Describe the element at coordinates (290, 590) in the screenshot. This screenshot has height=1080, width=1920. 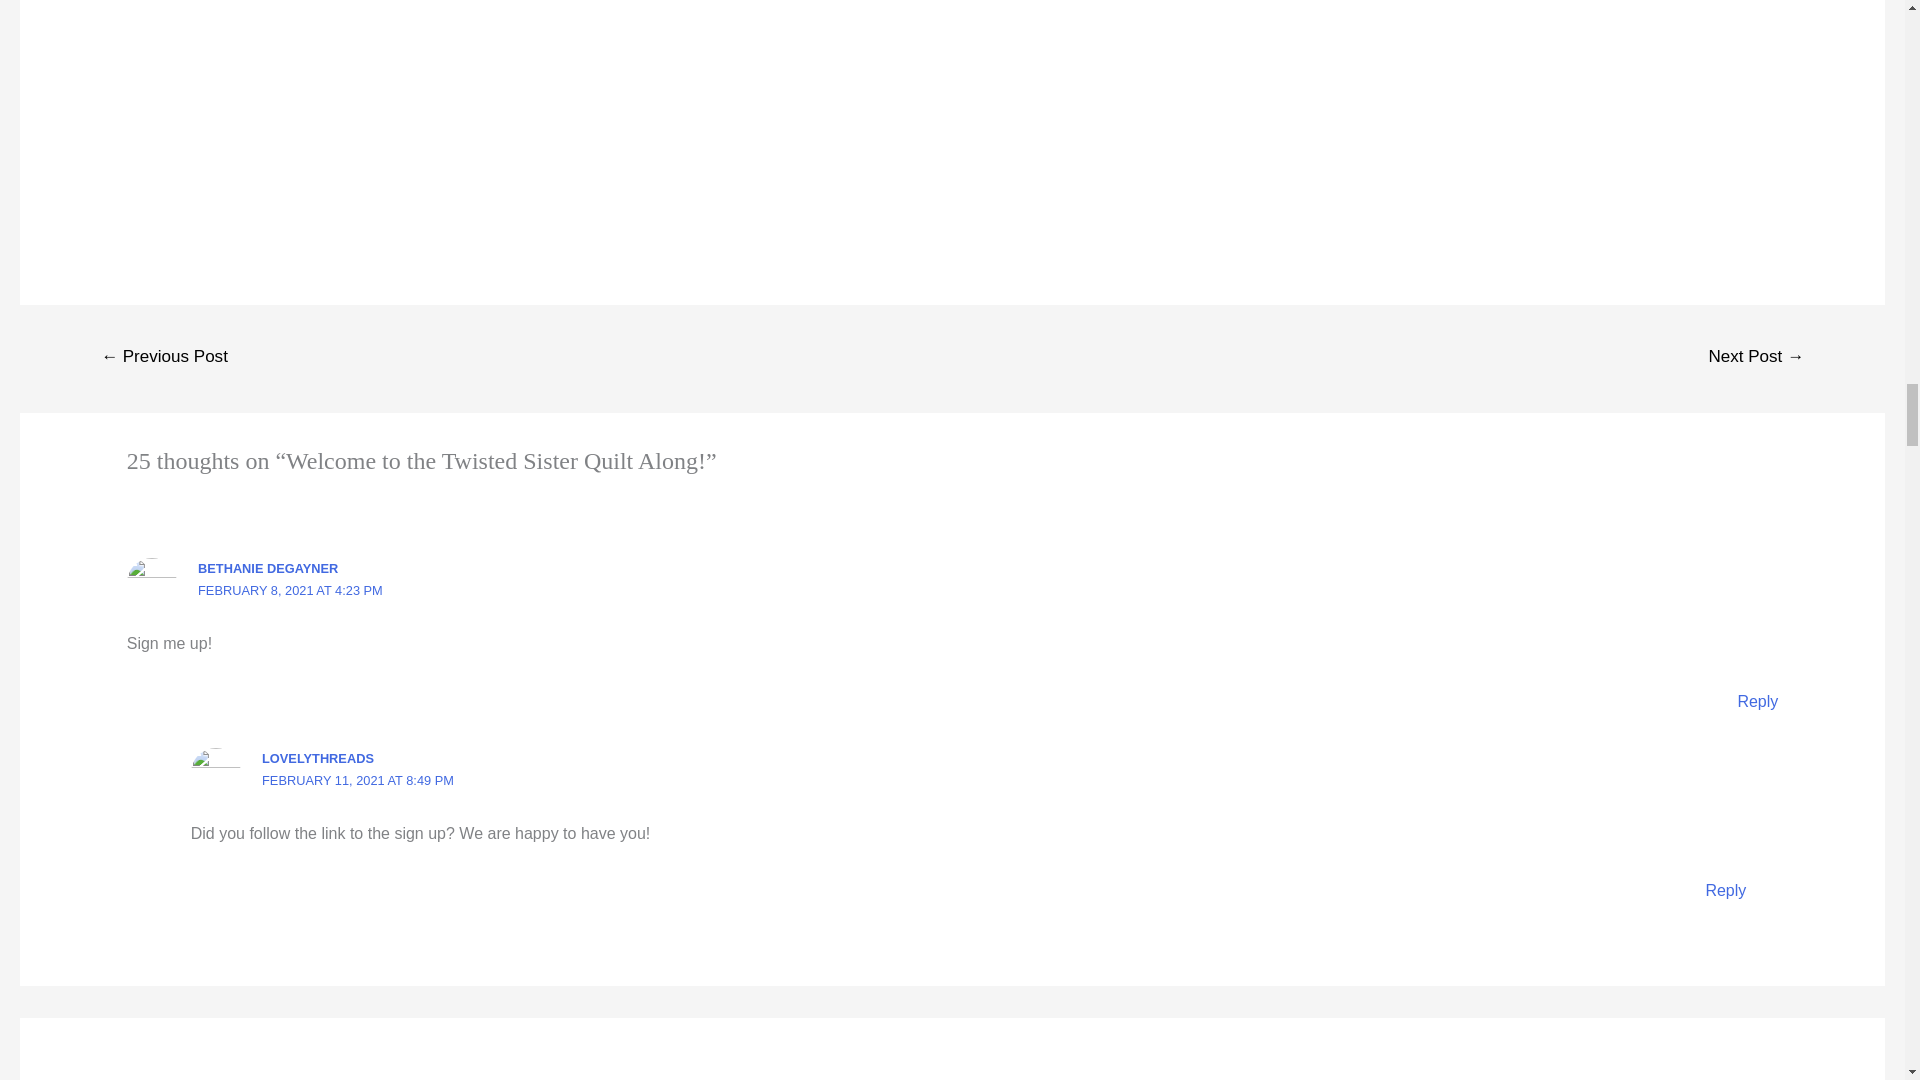
I see `FEBRUARY 8, 2021 AT 4:23 PM` at that location.